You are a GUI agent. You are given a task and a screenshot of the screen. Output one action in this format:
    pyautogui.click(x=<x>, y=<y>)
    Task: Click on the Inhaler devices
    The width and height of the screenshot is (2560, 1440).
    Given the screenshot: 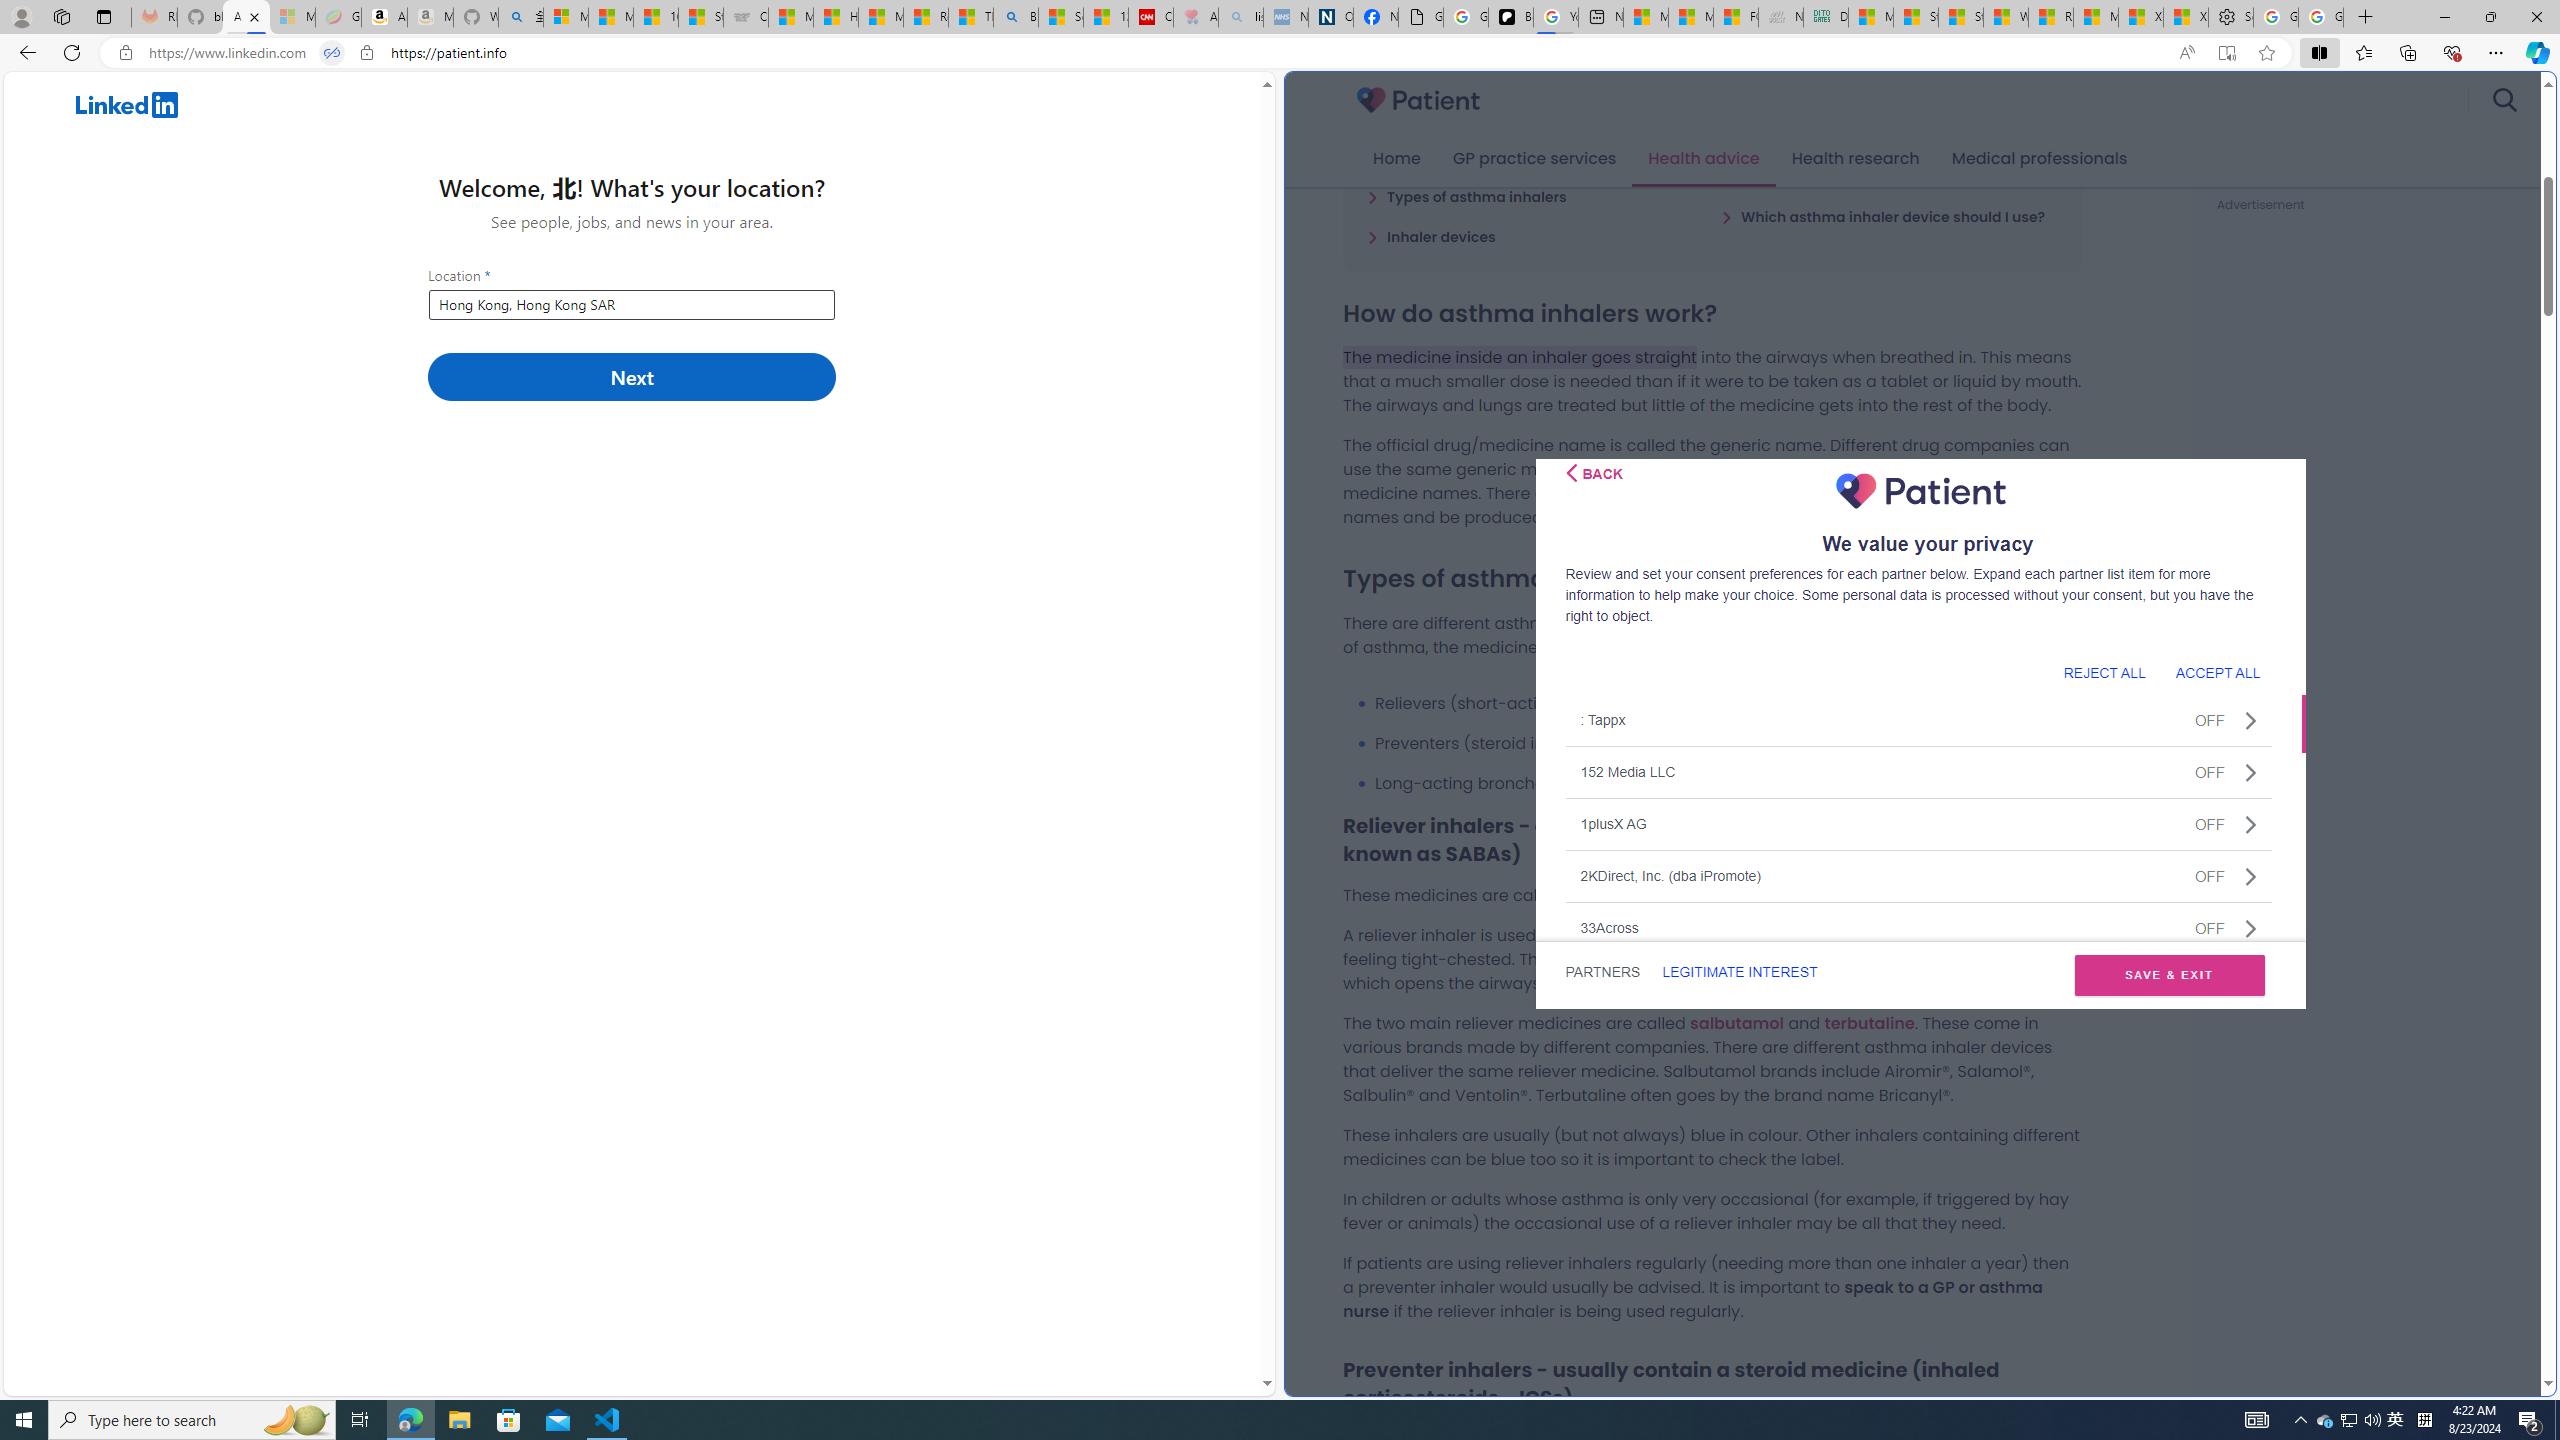 What is the action you would take?
    pyautogui.click(x=1431, y=236)
    